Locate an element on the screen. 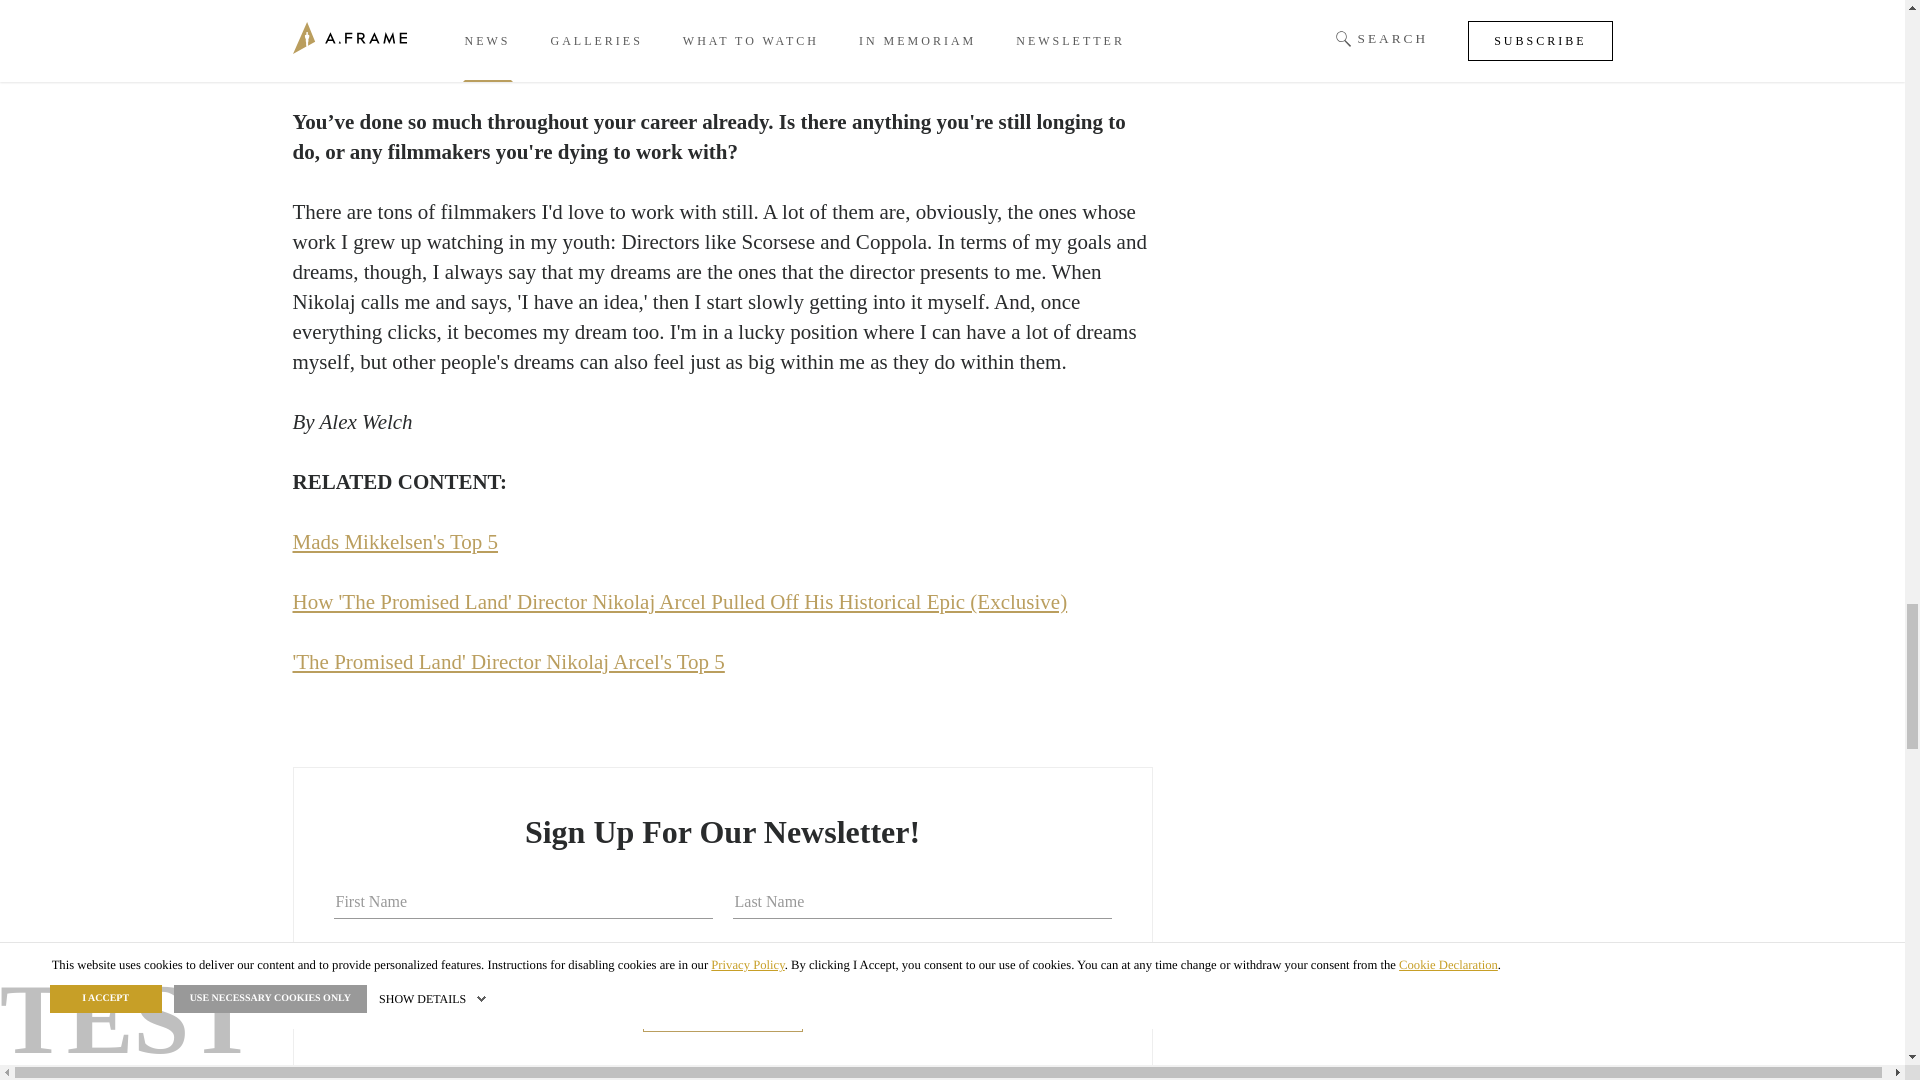 The image size is (1920, 1080). SIGN UP is located at coordinates (722, 1012).